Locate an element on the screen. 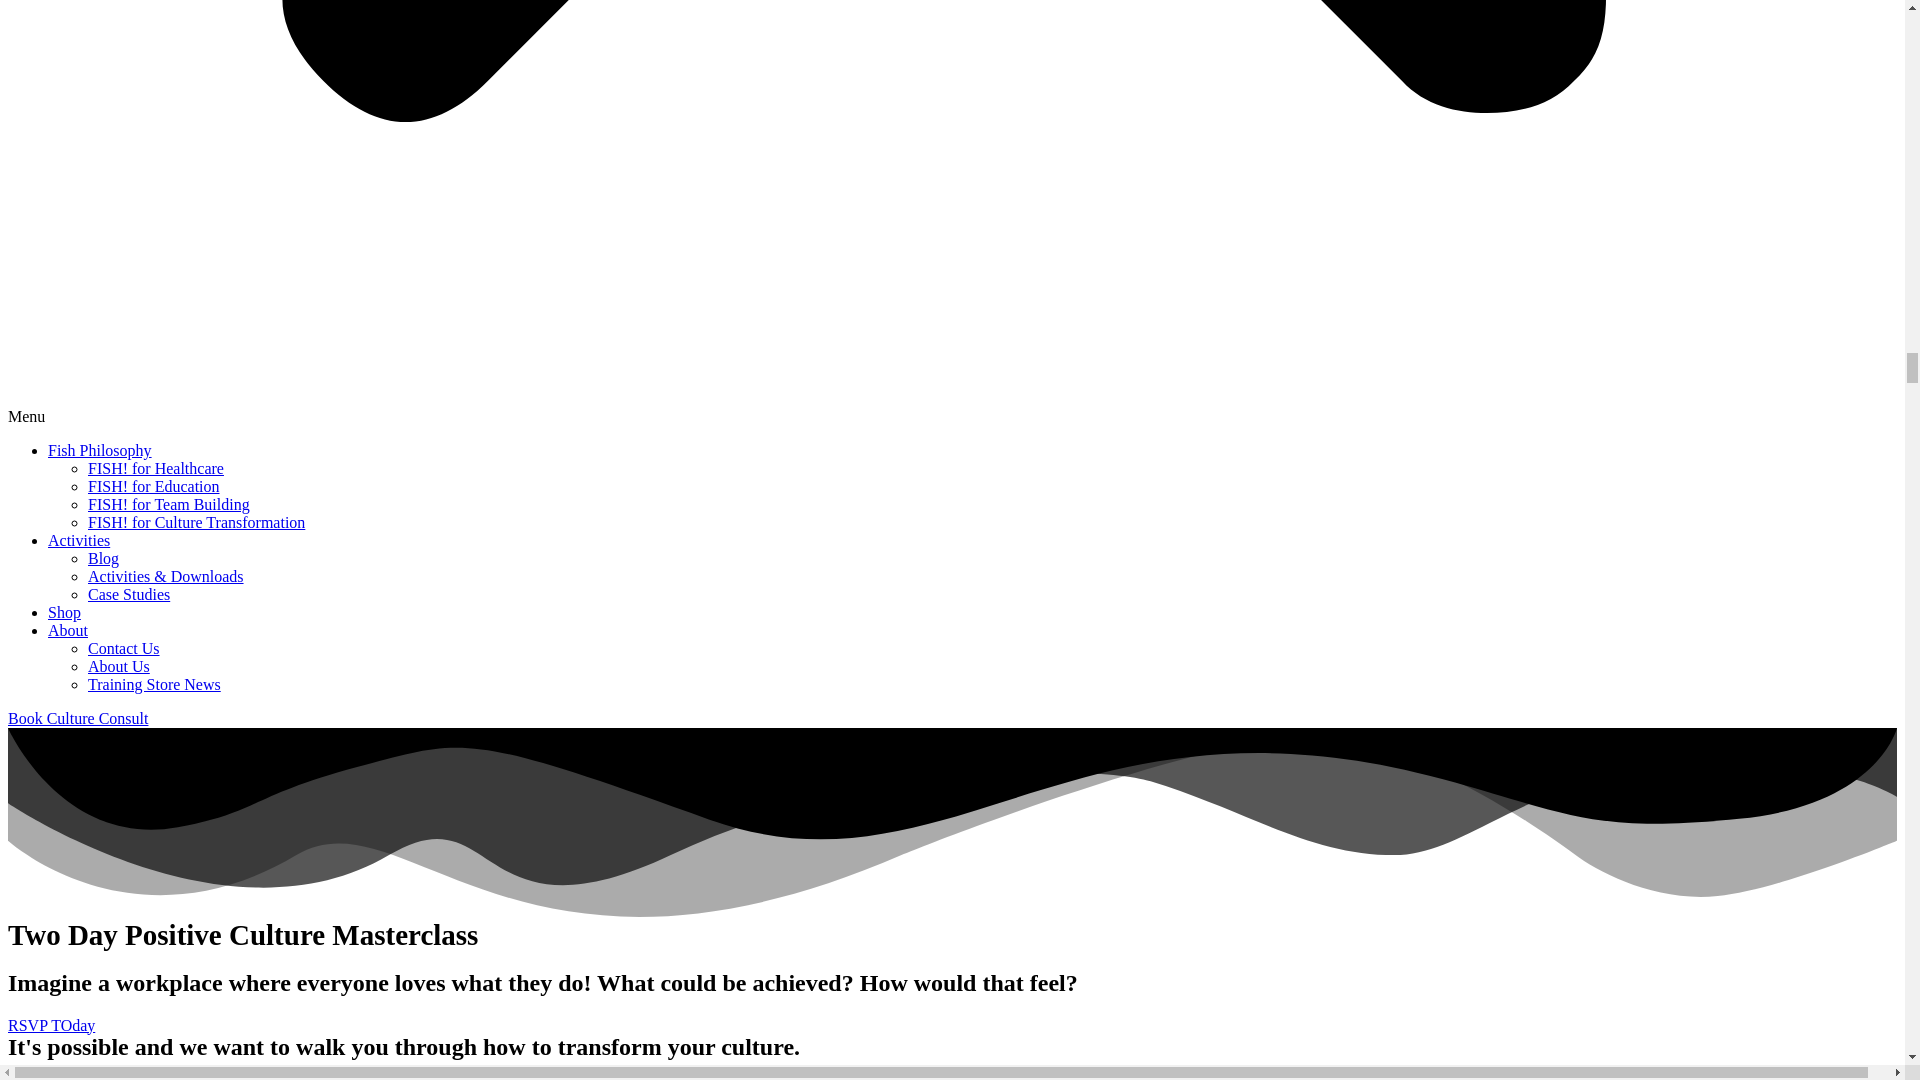 The image size is (1920, 1080). FISH! for Team Building is located at coordinates (168, 504).